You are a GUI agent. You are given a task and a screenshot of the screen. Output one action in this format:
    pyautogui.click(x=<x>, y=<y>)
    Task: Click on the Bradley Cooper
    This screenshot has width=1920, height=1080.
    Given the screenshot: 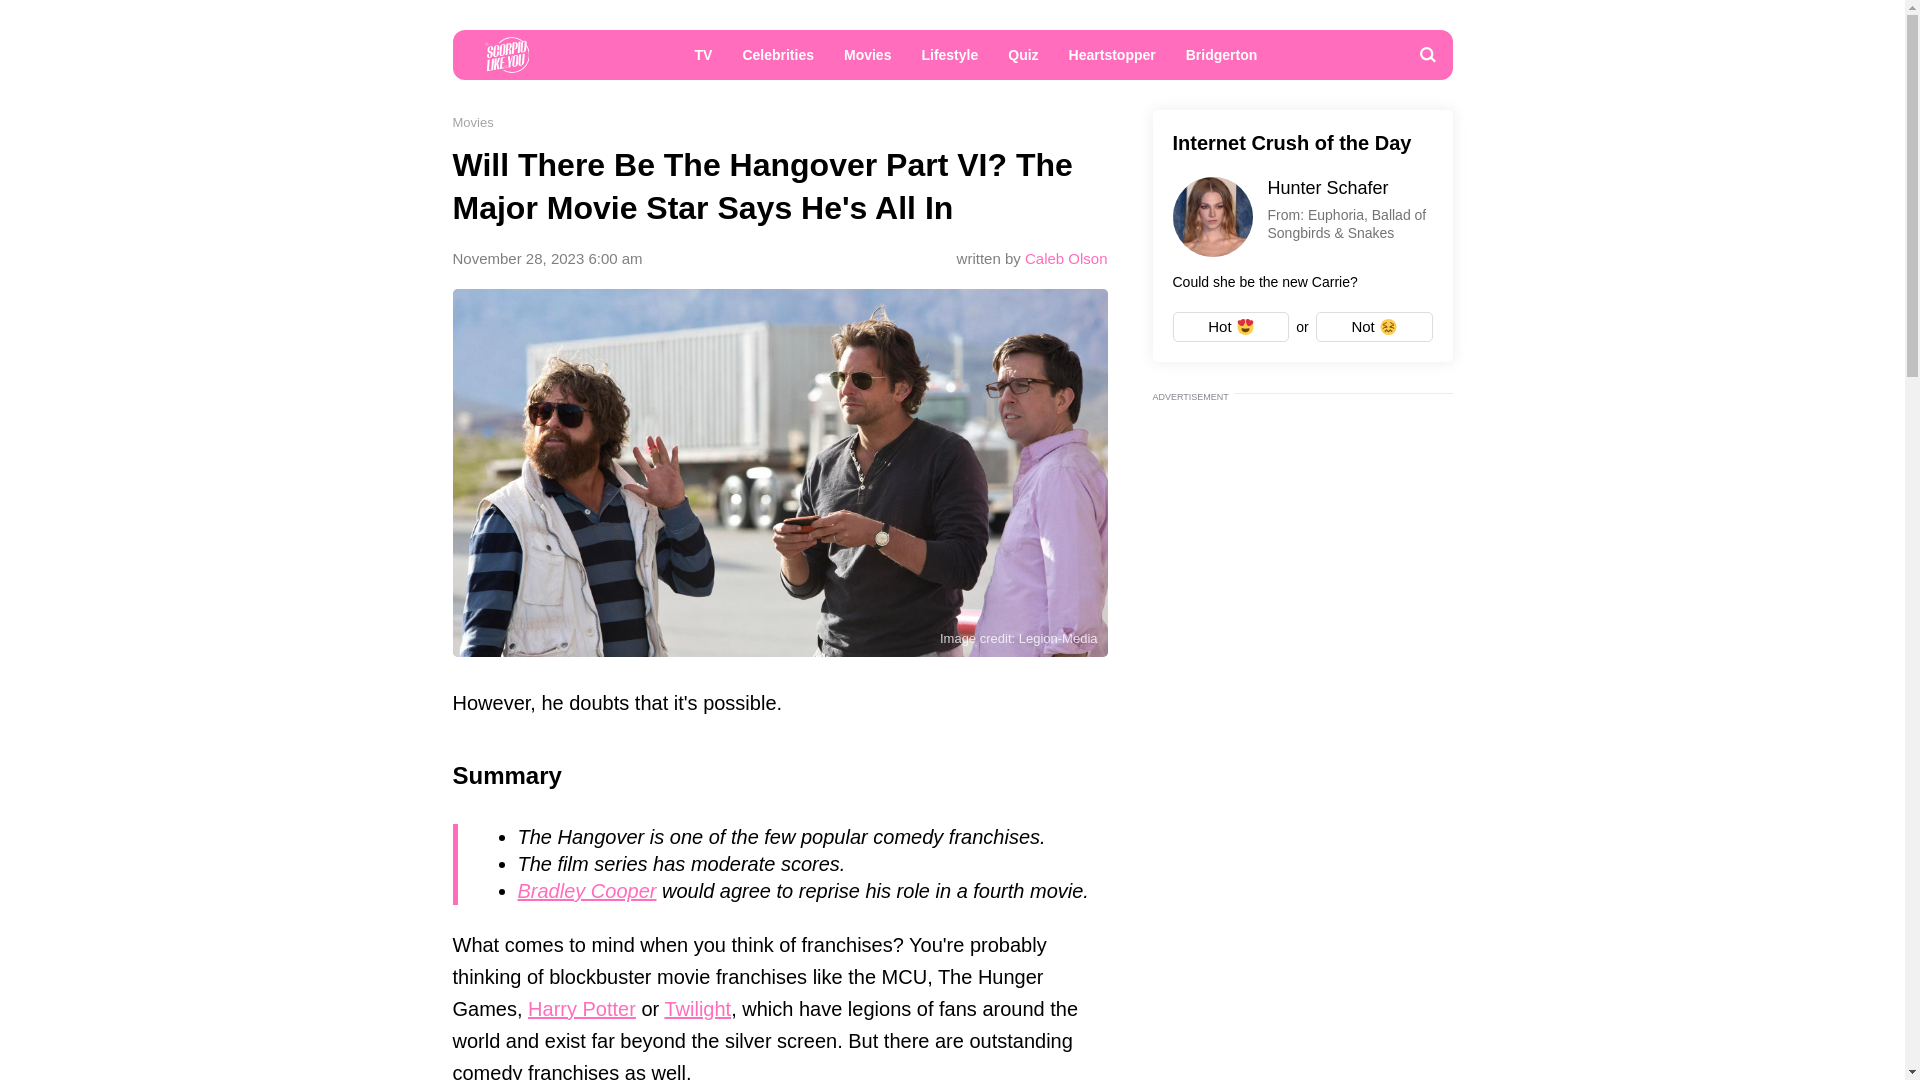 What is the action you would take?
    pyautogui.click(x=587, y=890)
    